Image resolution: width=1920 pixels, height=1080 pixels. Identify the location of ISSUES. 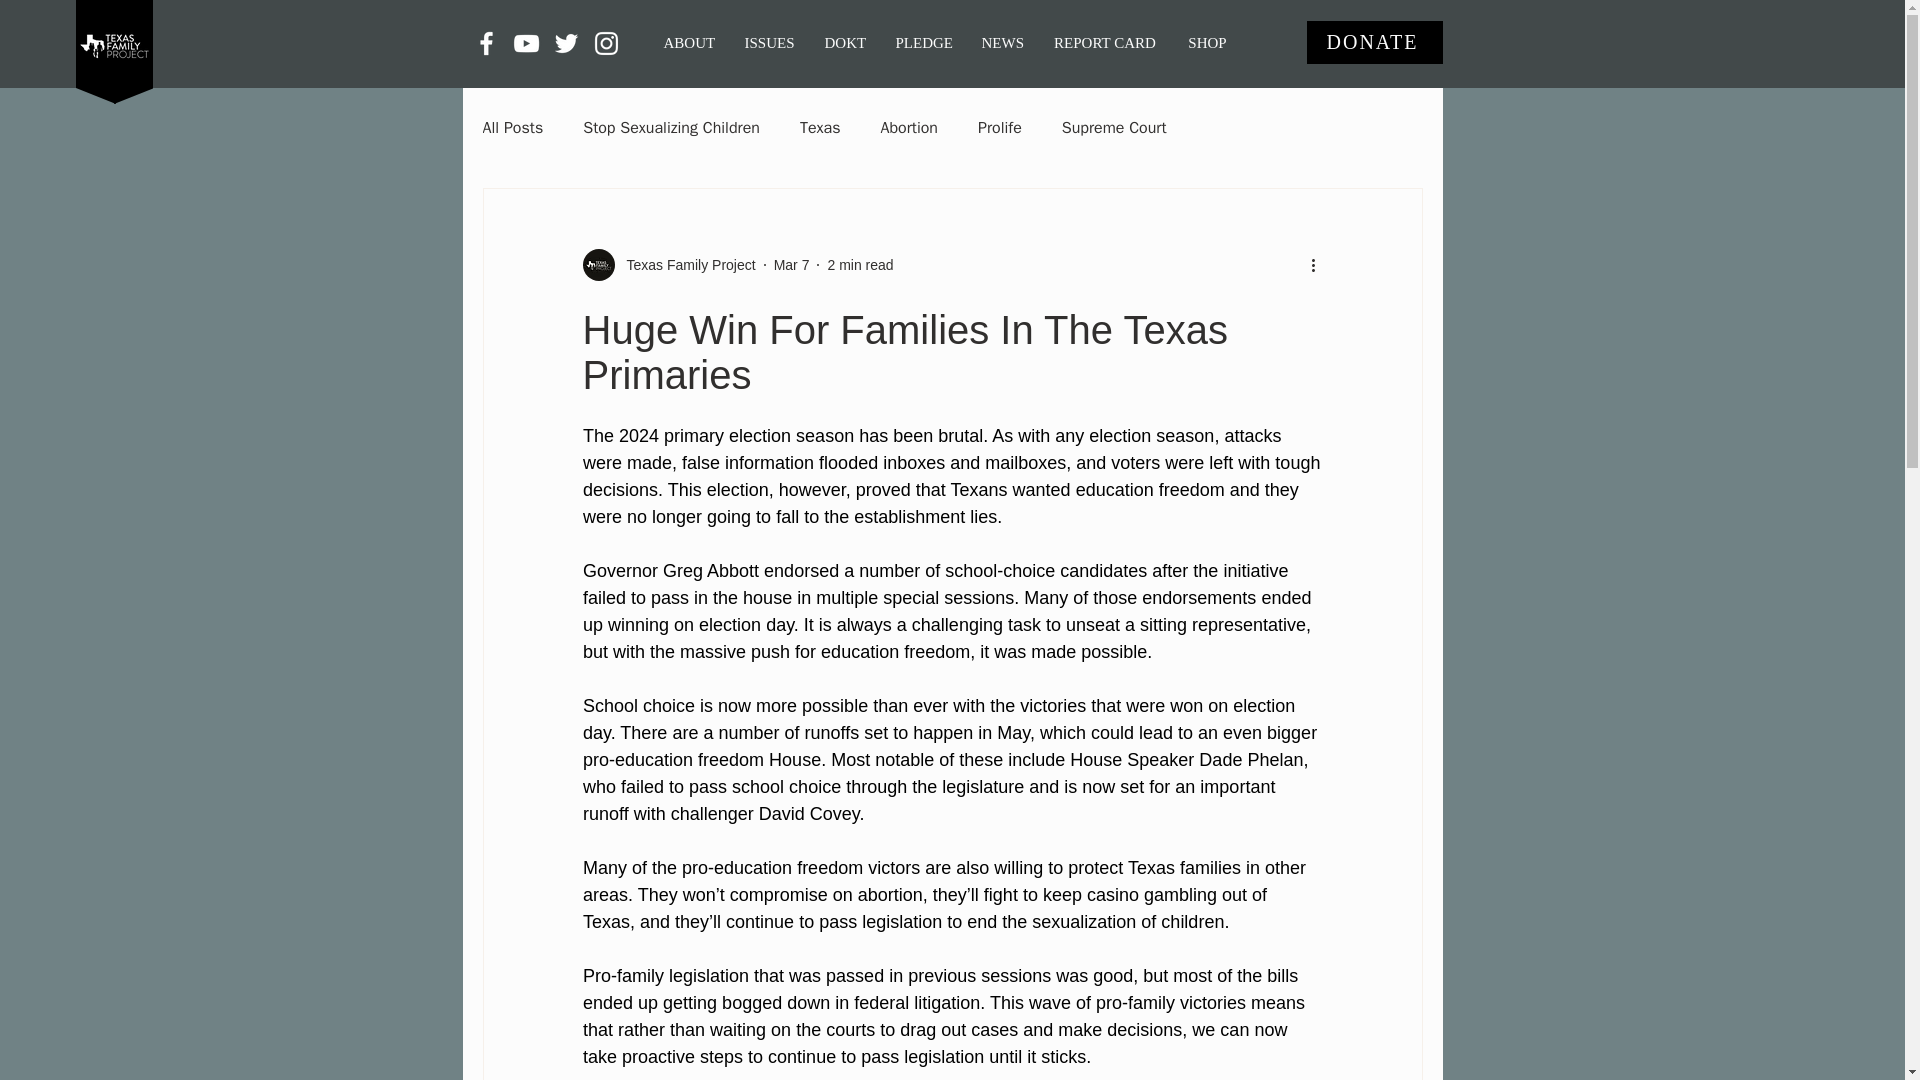
(770, 42).